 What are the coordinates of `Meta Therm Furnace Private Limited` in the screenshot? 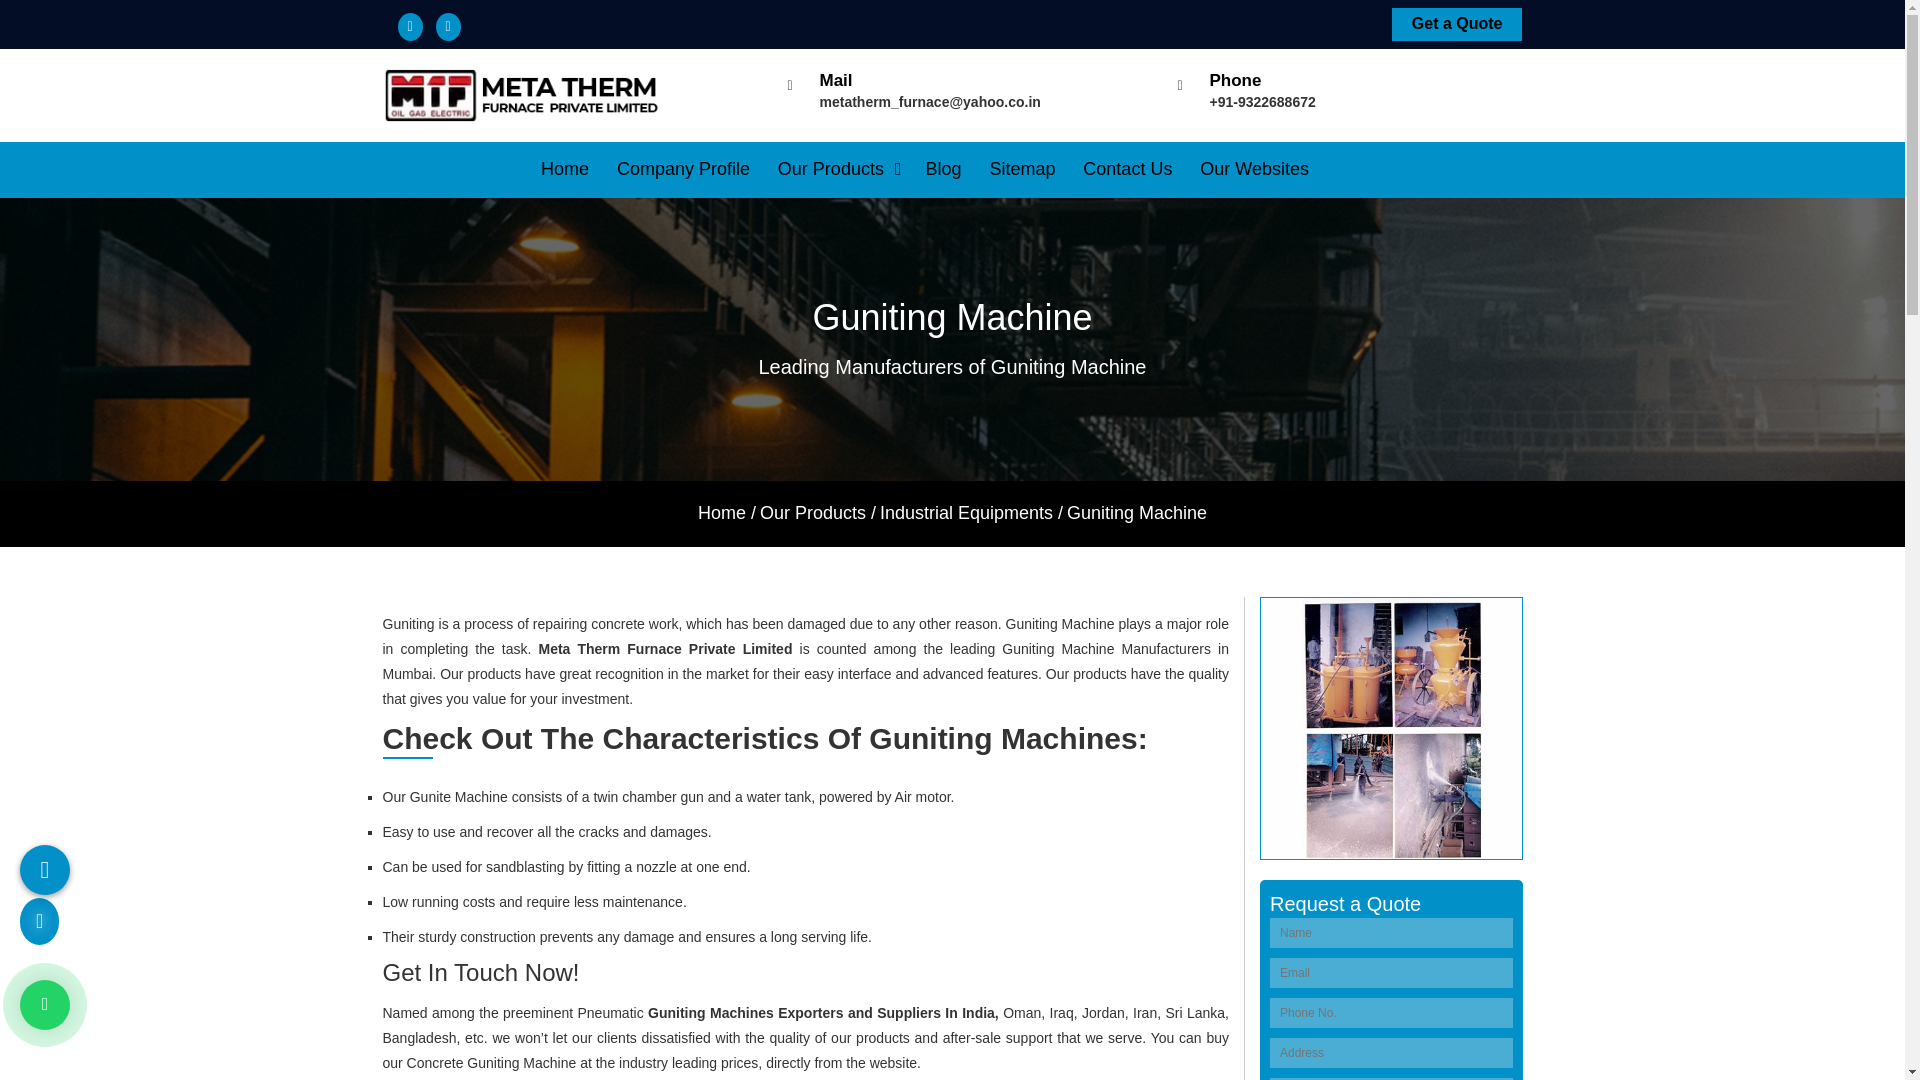 It's located at (522, 94).